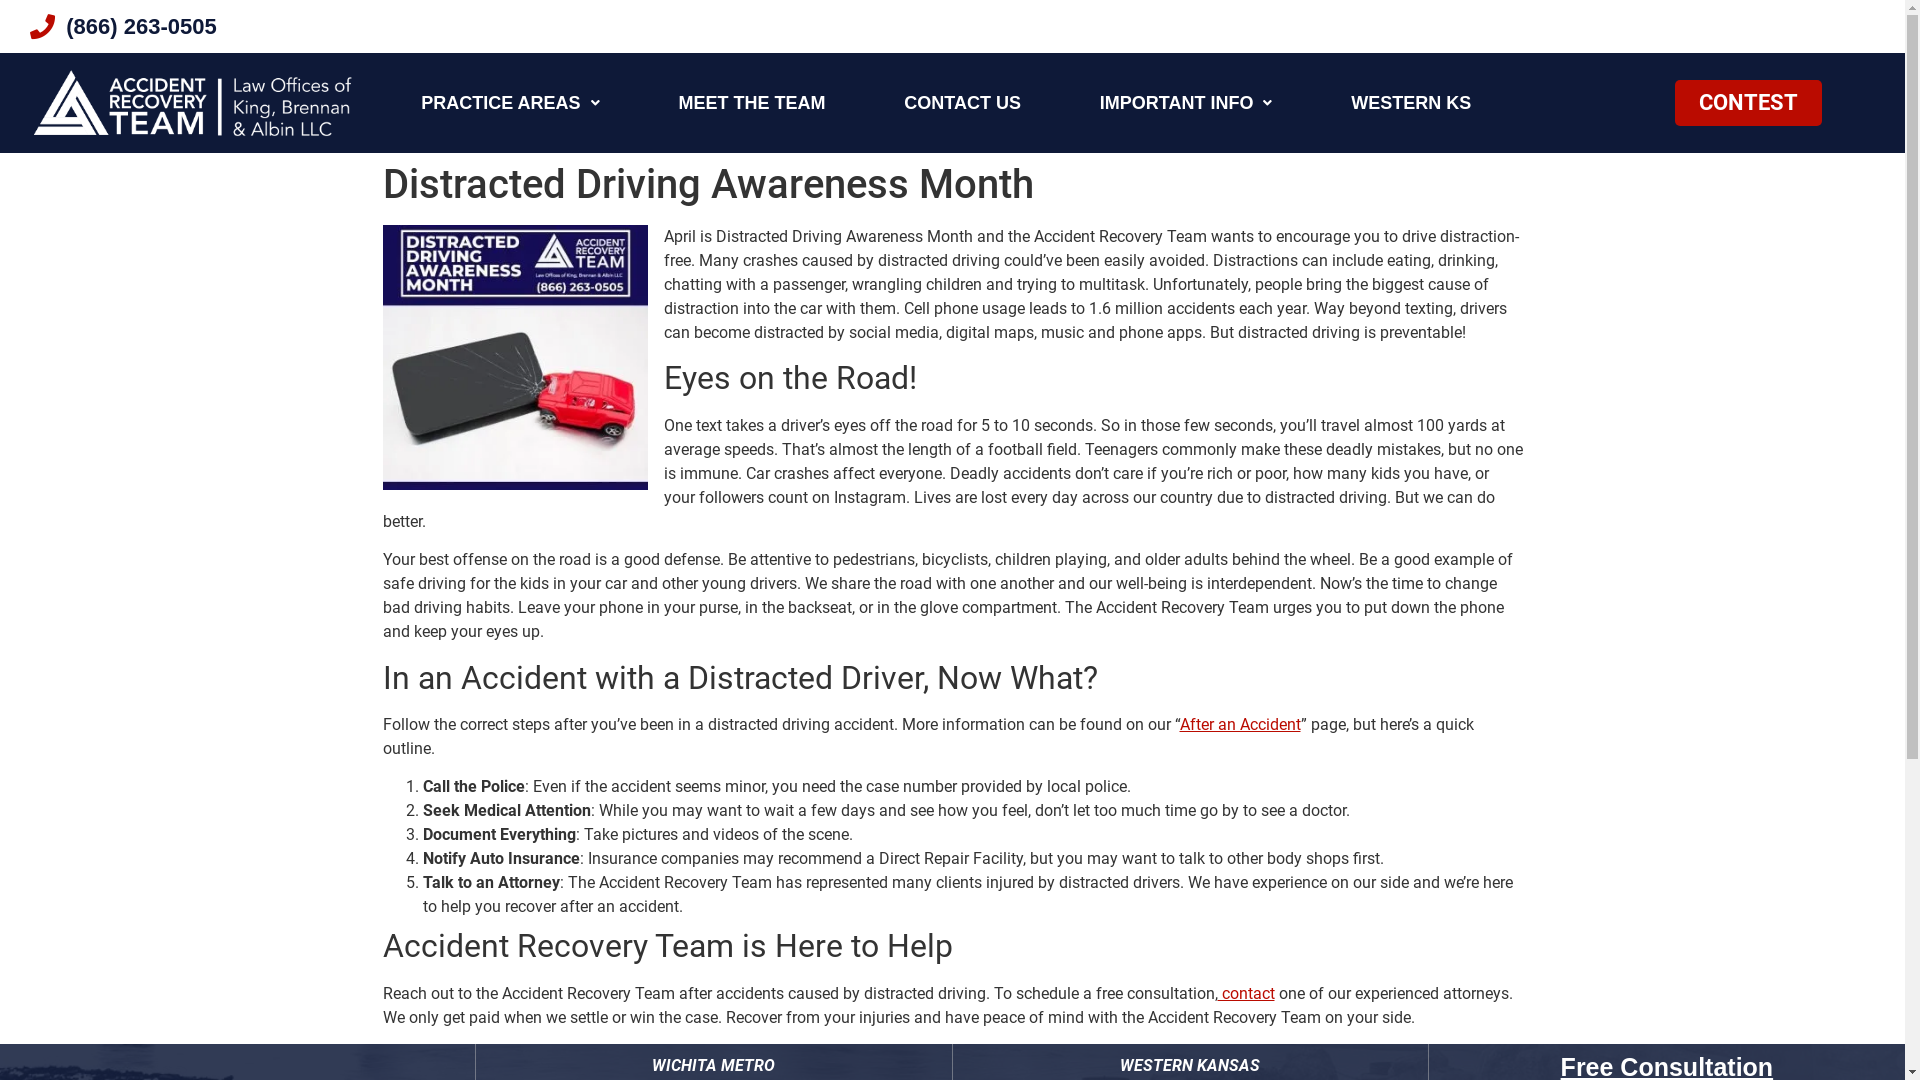 The height and width of the screenshot is (1080, 1920). I want to click on PRACTICE AREAS, so click(510, 103).